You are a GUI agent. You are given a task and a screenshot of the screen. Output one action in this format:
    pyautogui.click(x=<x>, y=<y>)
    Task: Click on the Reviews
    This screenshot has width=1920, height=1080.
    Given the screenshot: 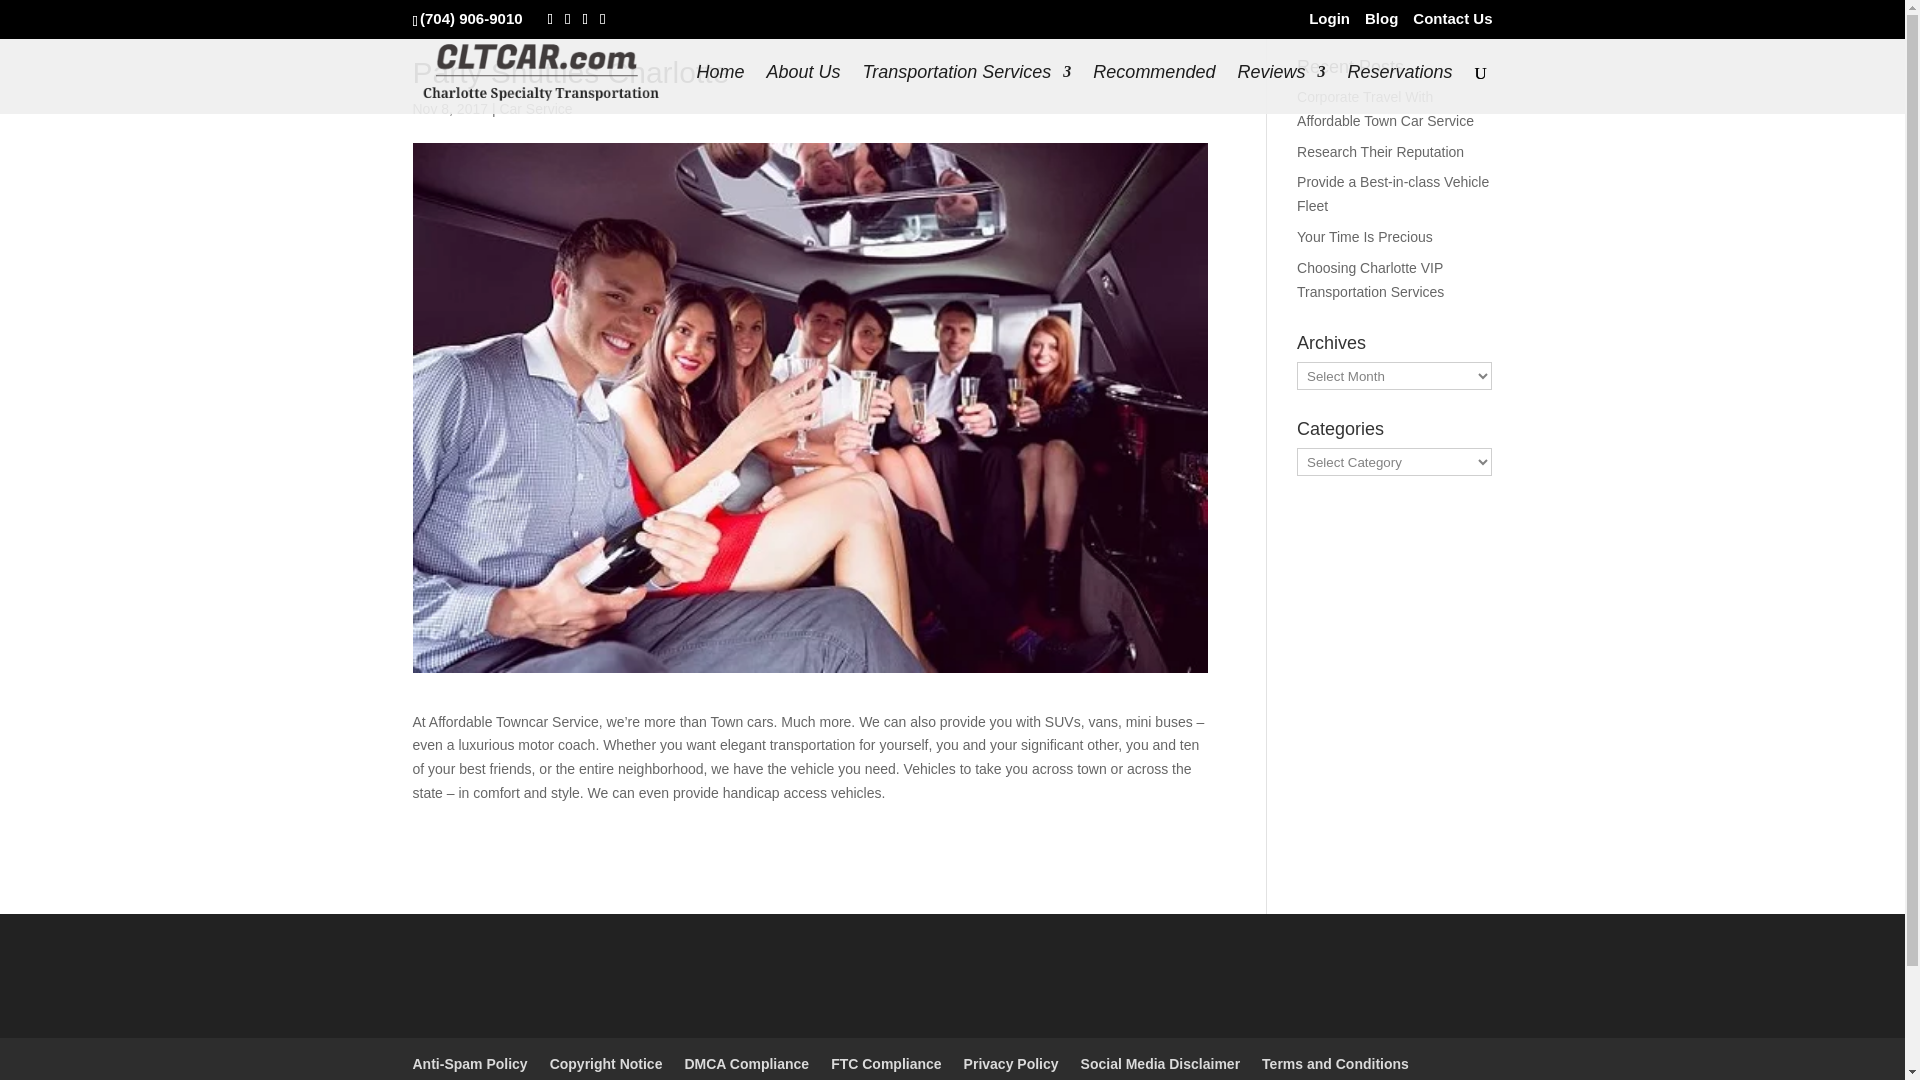 What is the action you would take?
    pyautogui.click(x=1280, y=89)
    